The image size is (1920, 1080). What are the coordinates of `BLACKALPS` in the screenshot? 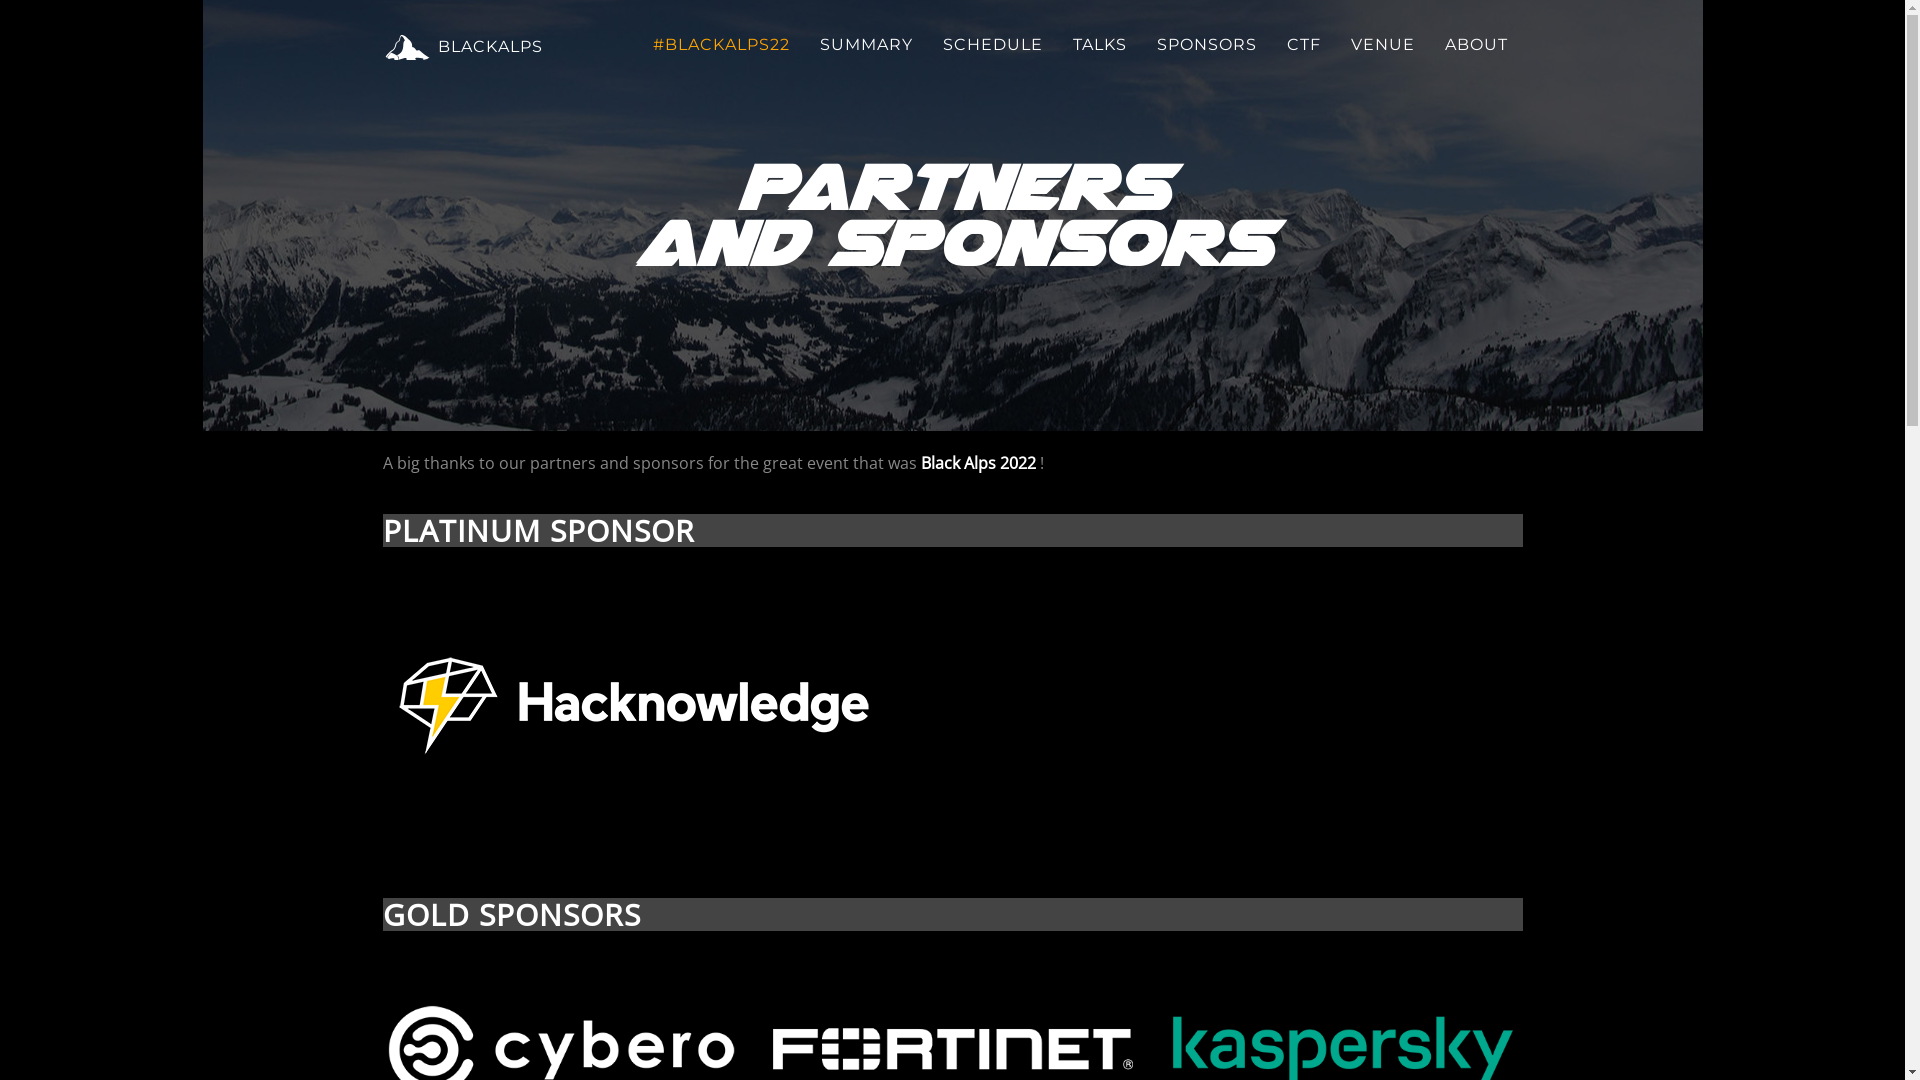 It's located at (463, 45).